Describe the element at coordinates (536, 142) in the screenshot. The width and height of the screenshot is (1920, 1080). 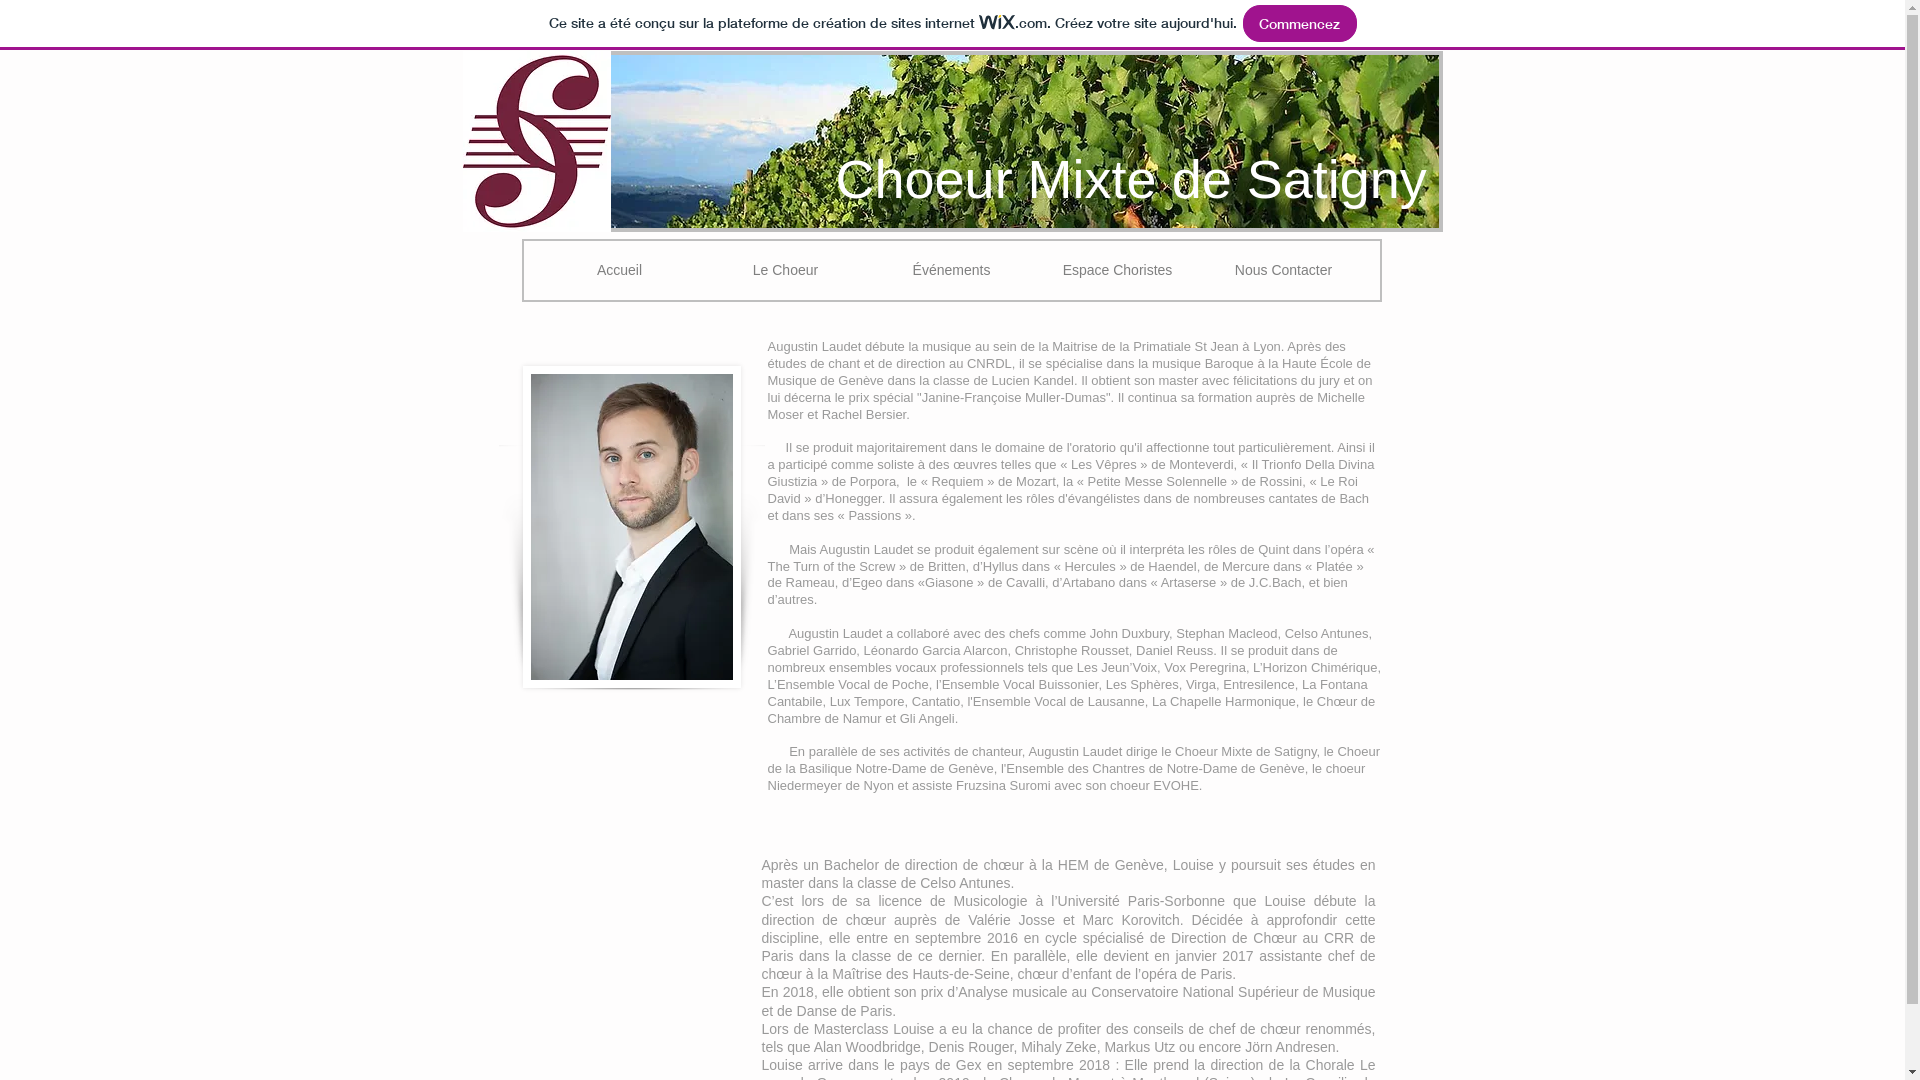
I see `Logo Choeur Mixte Satigny.jpg` at that location.